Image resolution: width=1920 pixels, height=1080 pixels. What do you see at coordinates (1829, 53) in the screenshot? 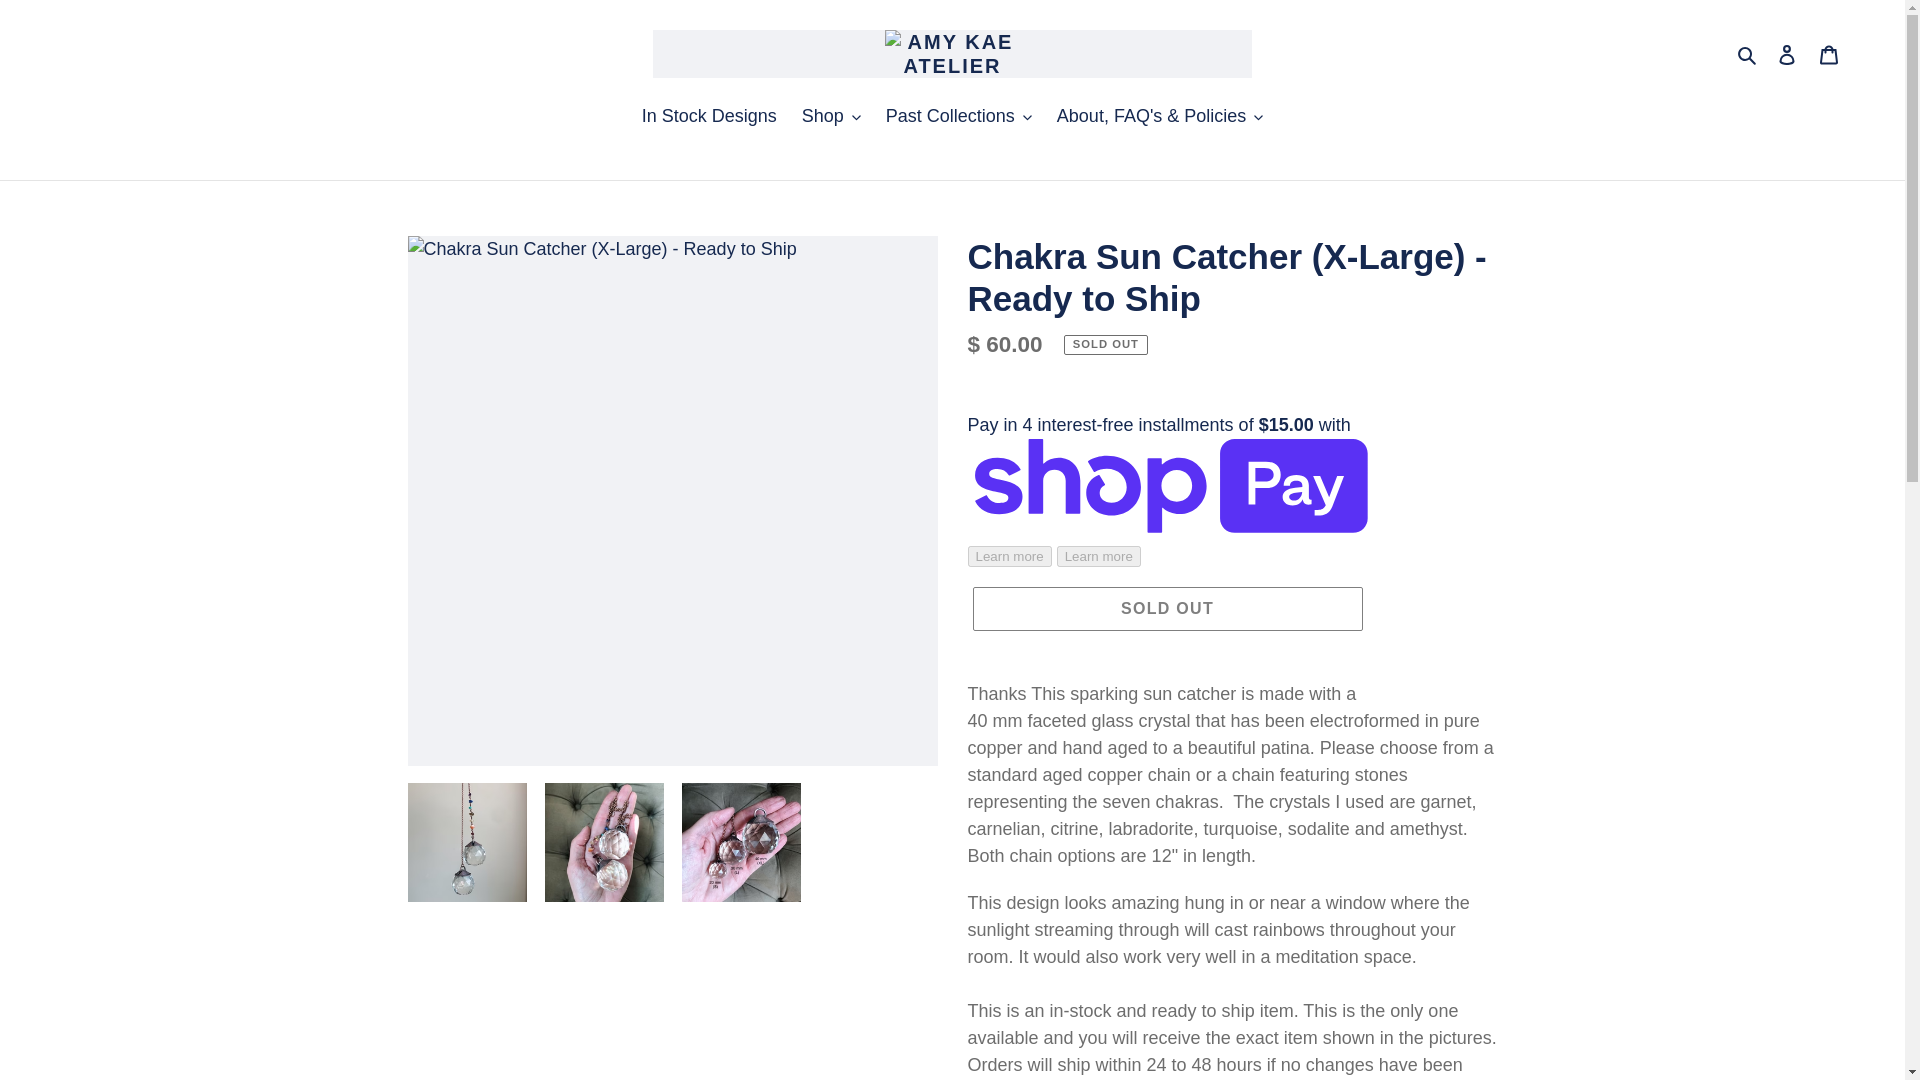
I see `Cart` at bounding box center [1829, 53].